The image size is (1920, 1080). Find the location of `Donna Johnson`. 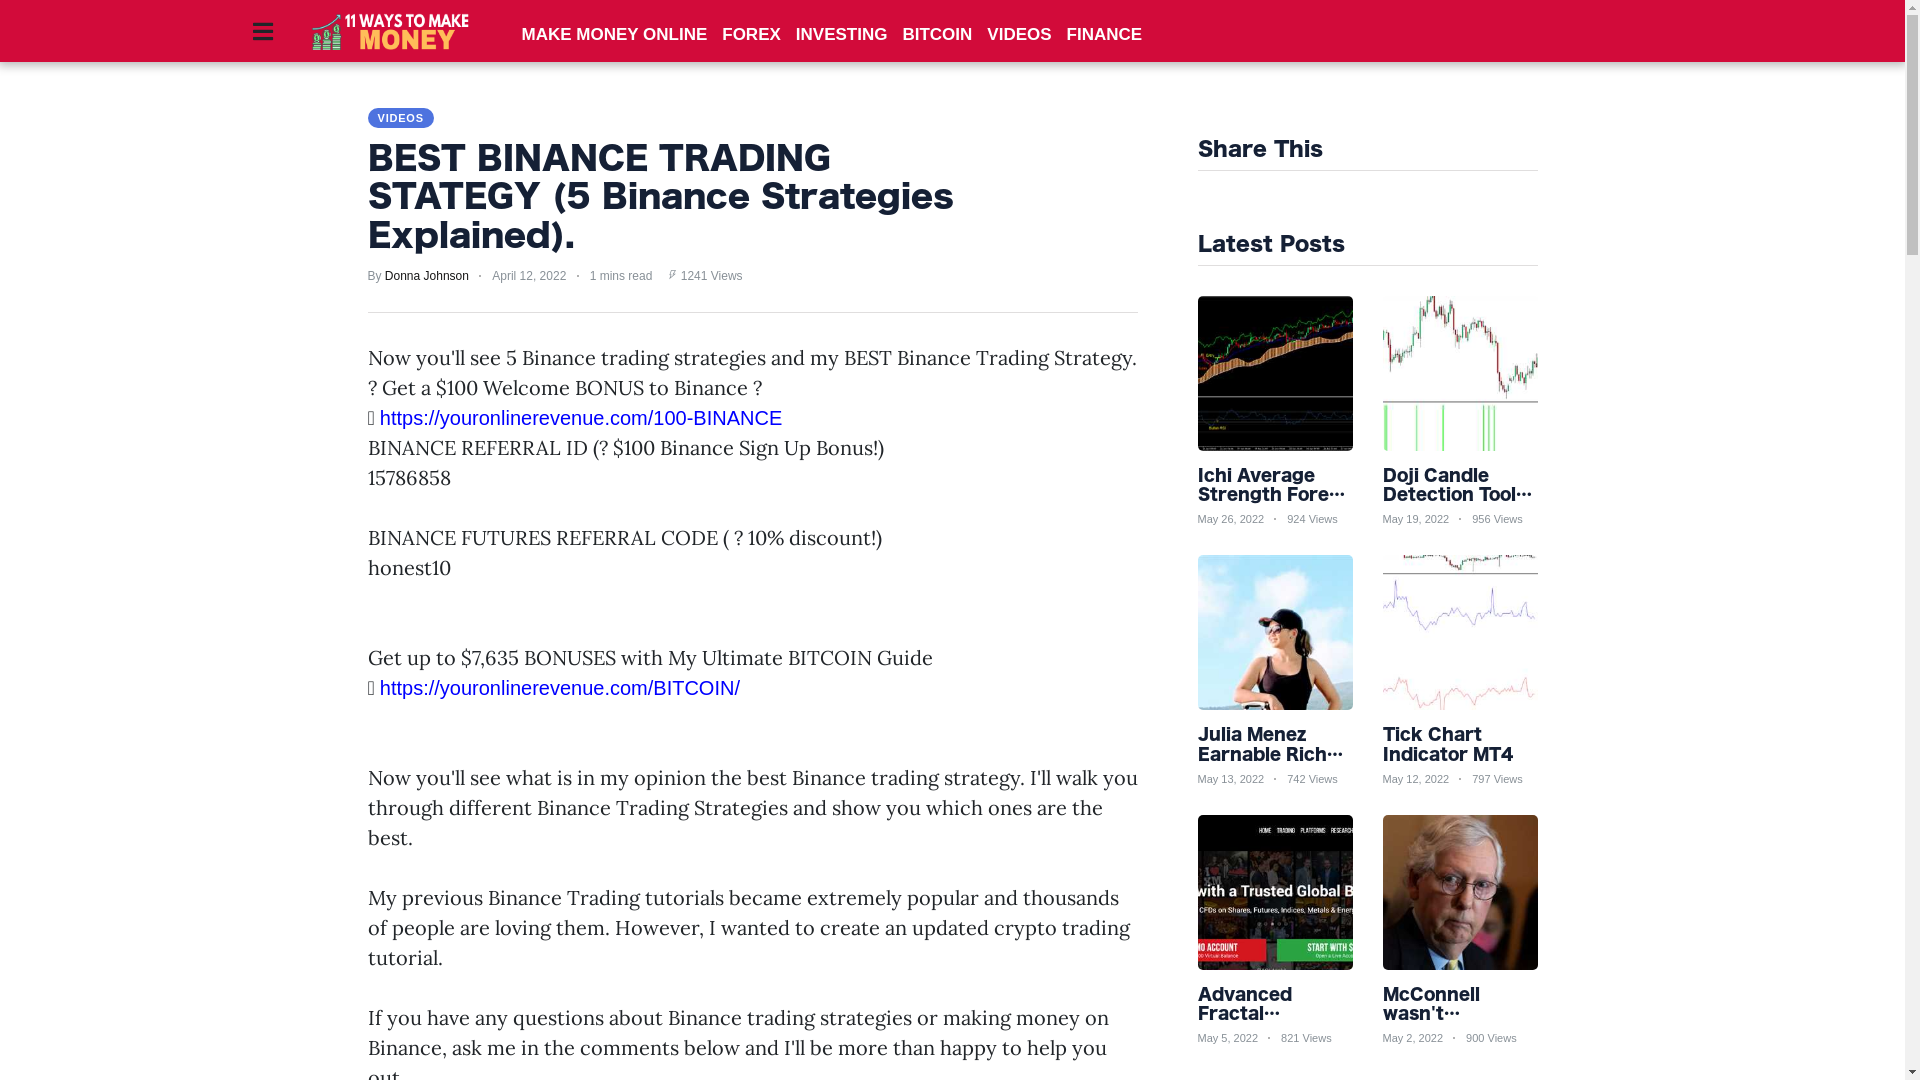

Donna Johnson is located at coordinates (427, 276).